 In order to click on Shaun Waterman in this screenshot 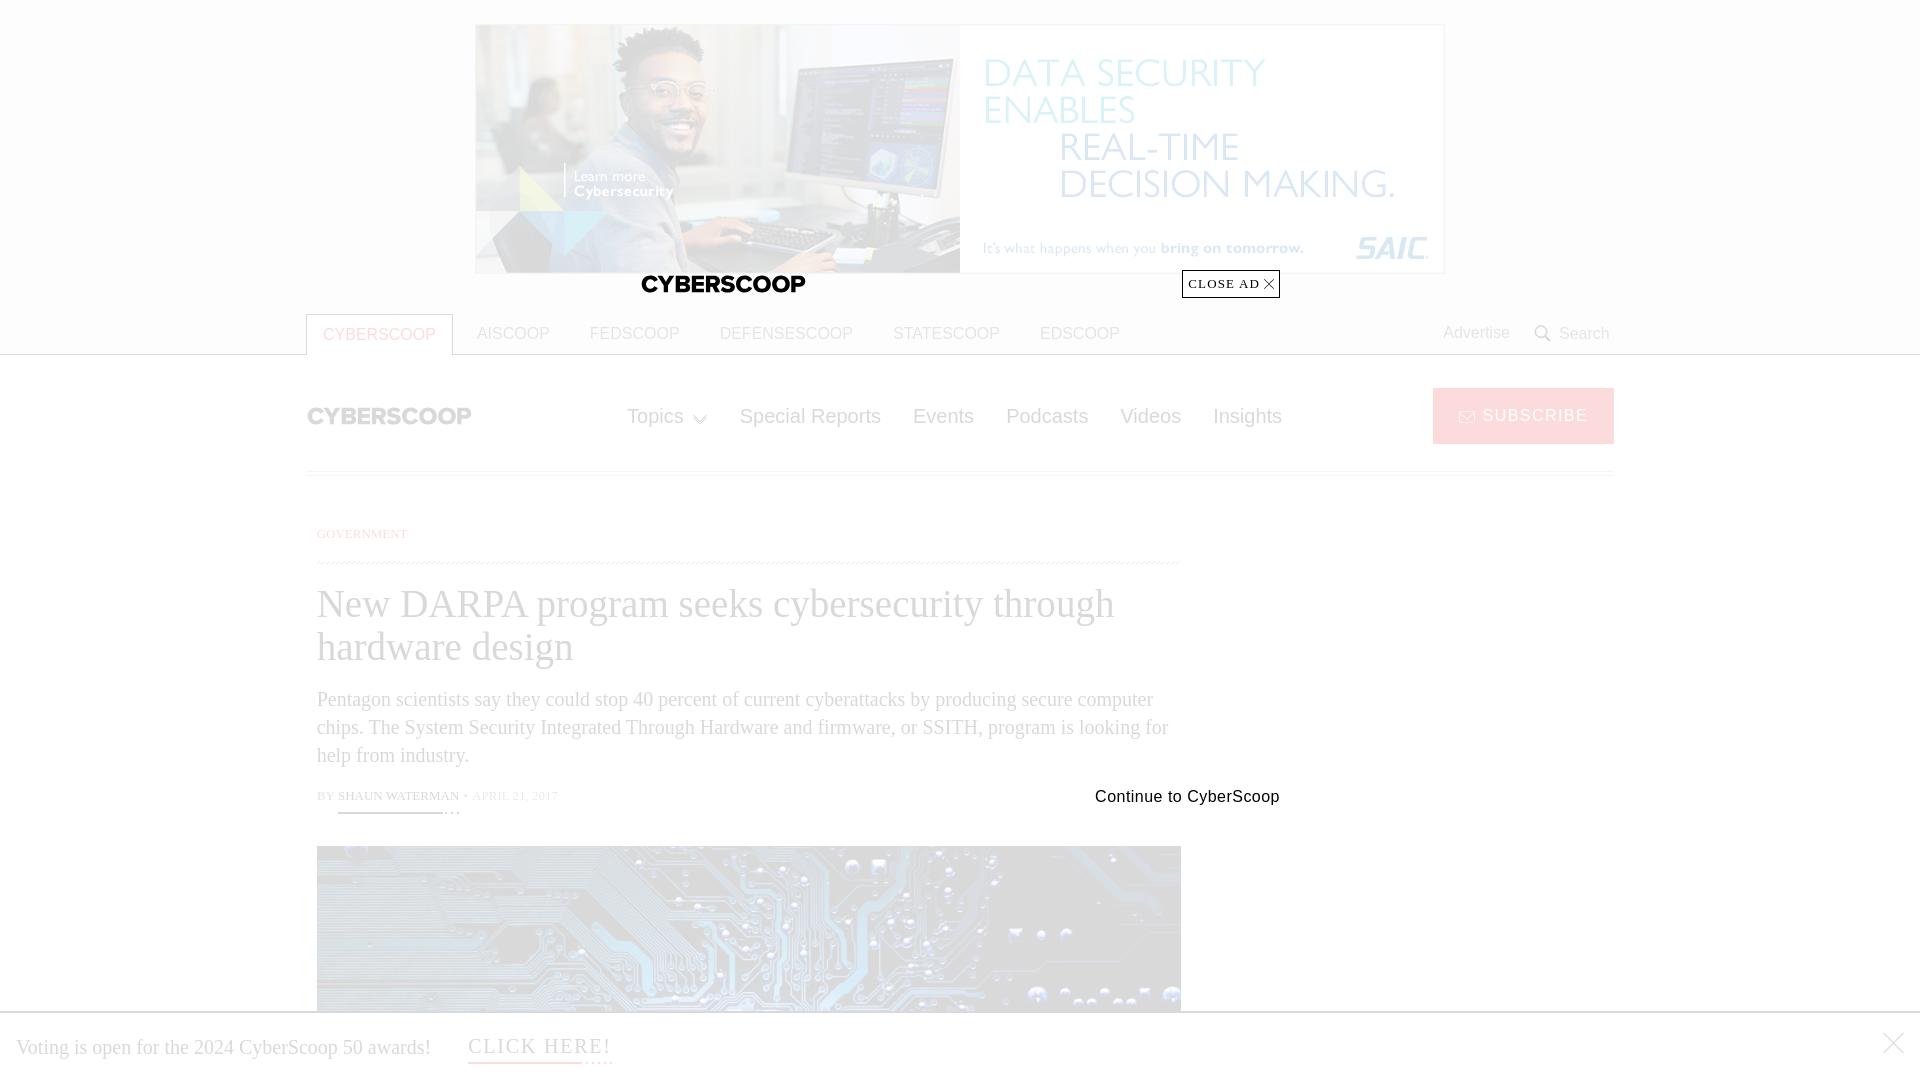, I will do `click(398, 798)`.